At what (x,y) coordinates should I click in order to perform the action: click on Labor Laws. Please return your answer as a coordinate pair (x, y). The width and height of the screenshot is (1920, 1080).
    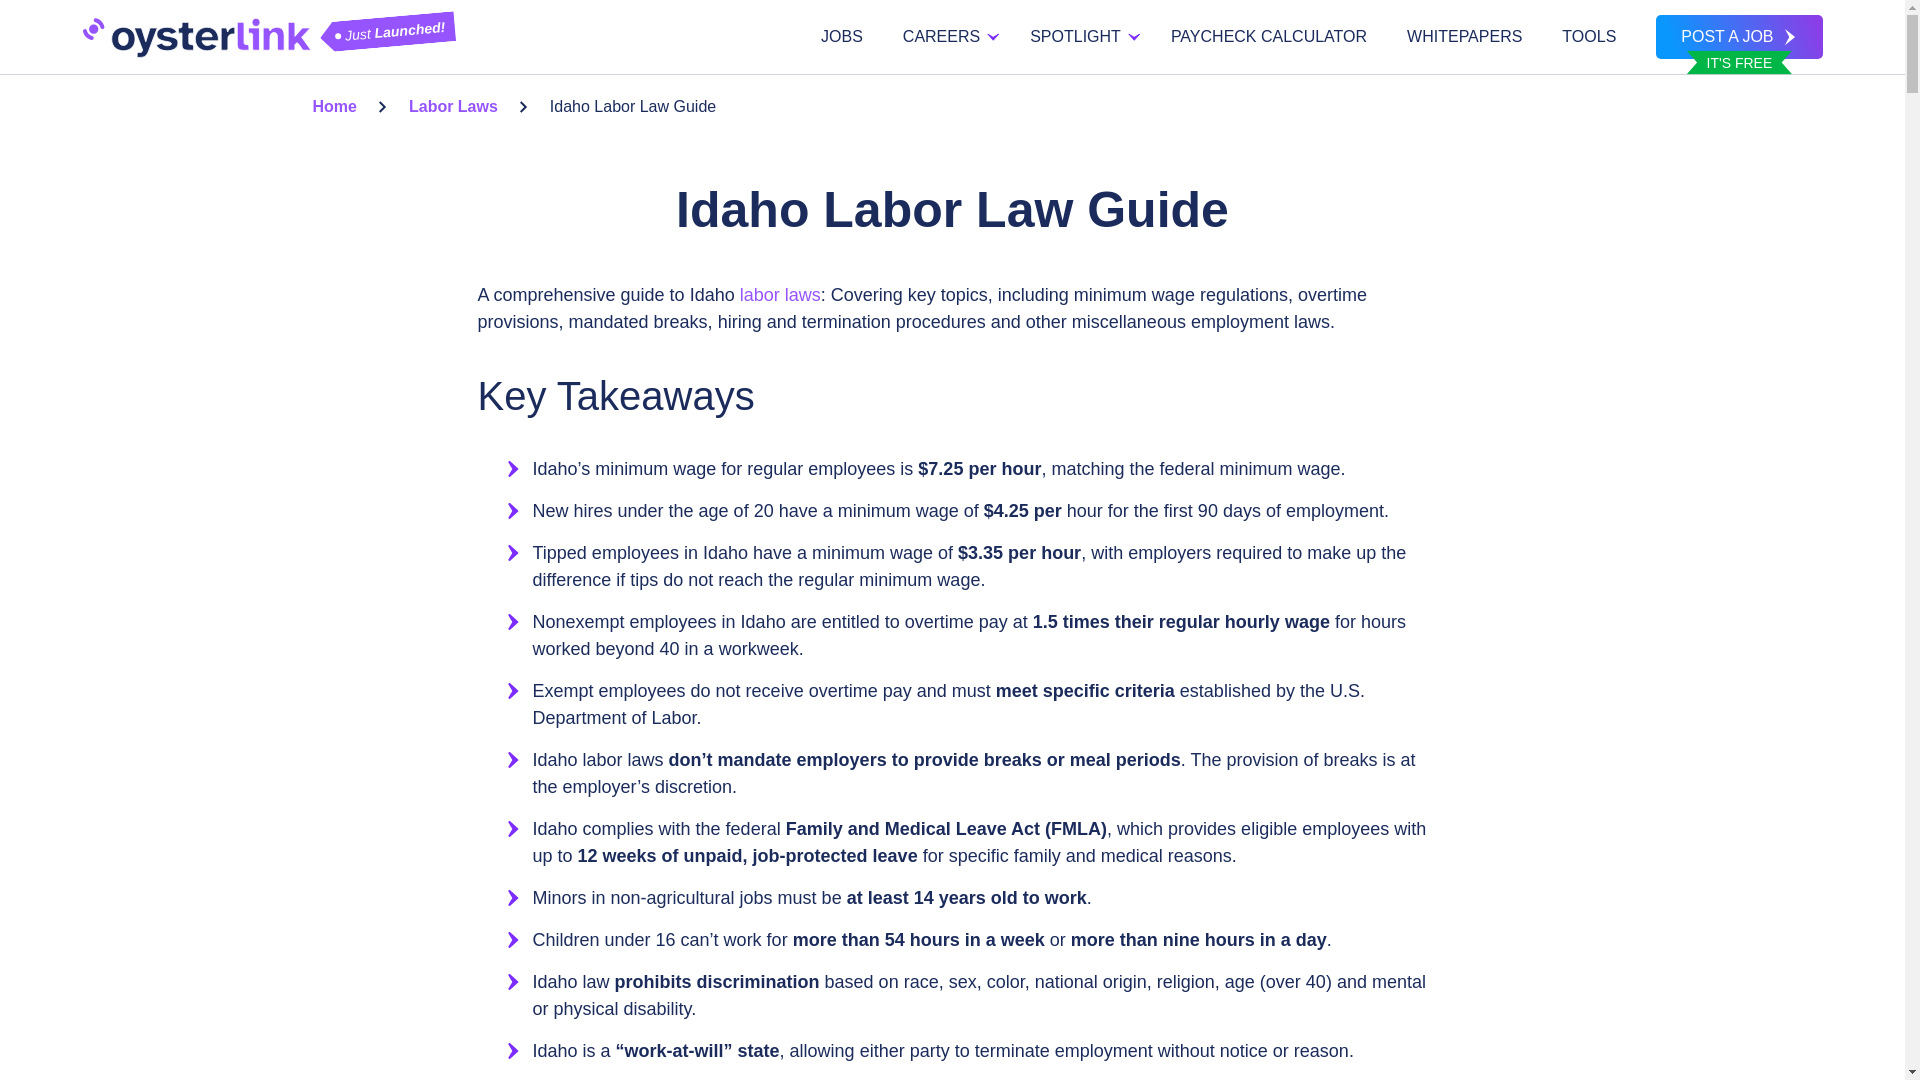
    Looking at the image, I should click on (452, 106).